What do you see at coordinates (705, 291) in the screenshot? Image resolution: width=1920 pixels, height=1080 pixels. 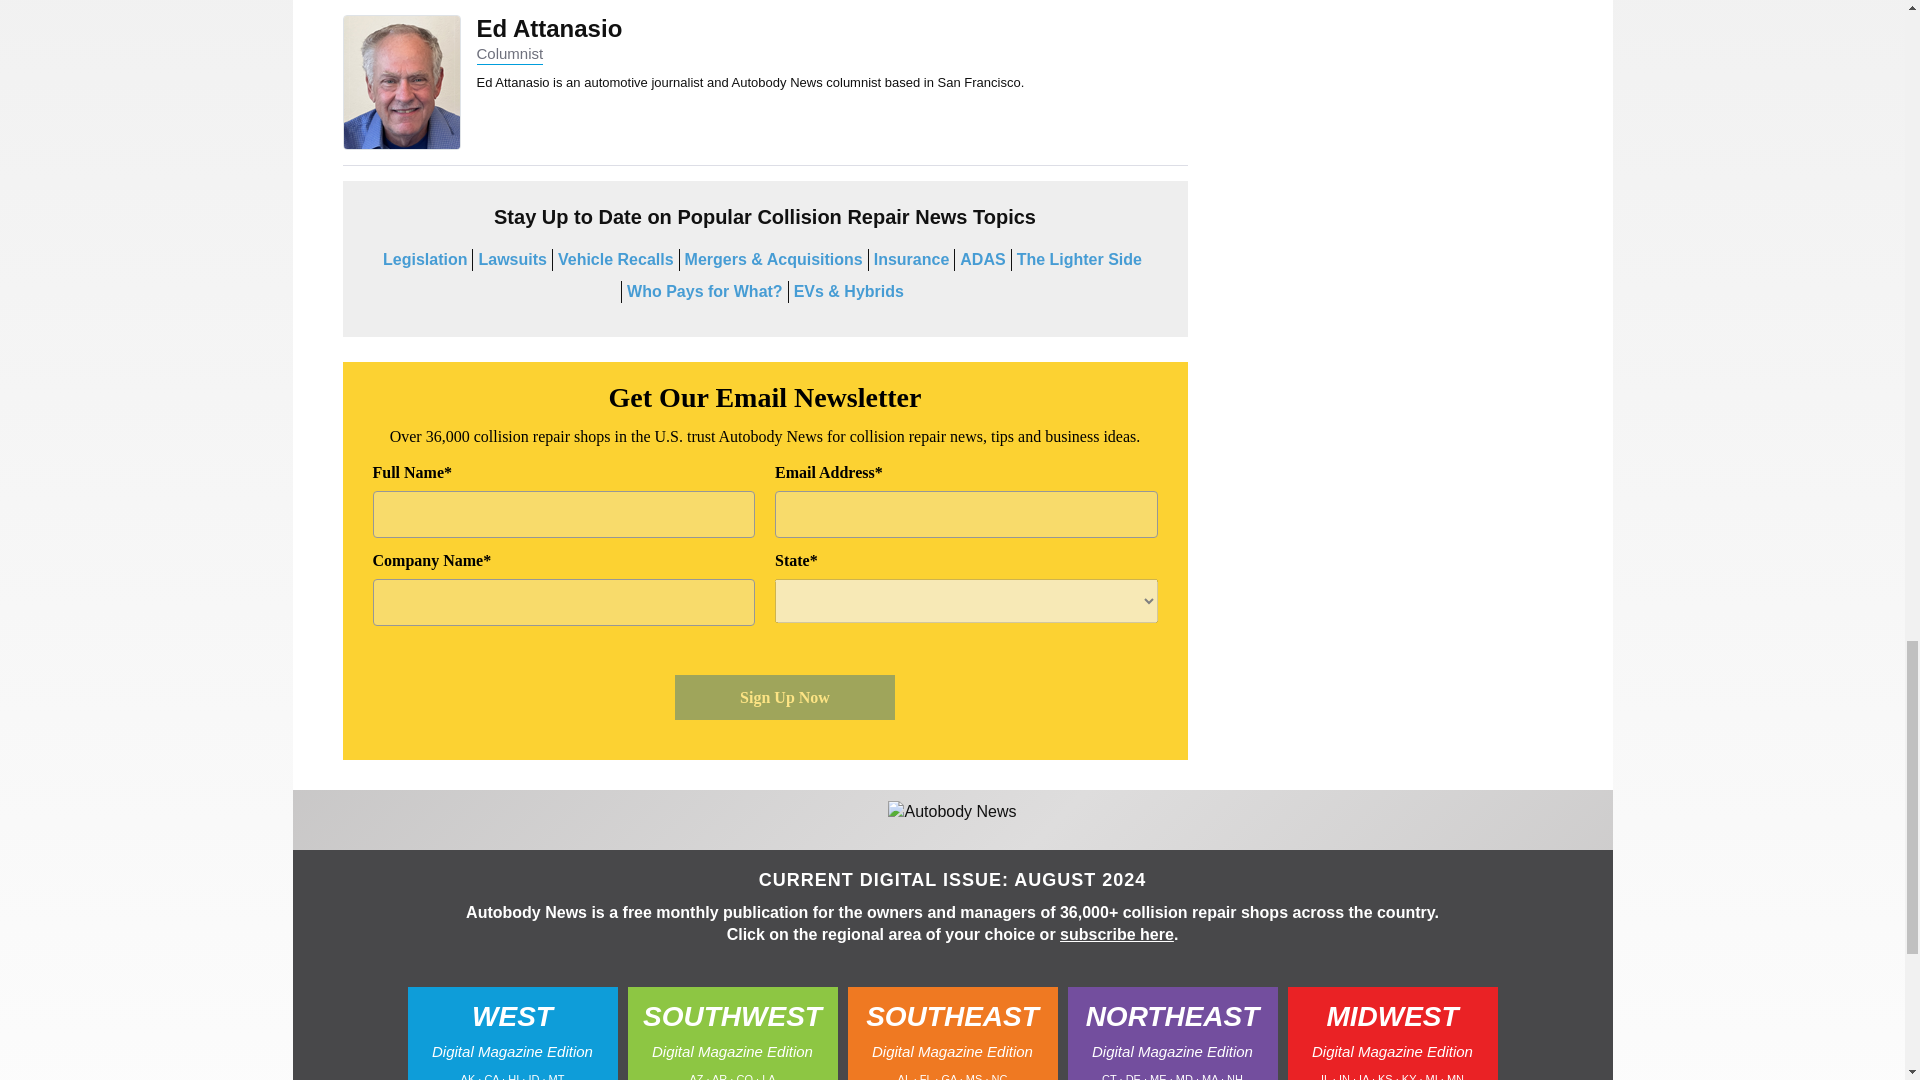 I see `Who Pays for What?` at bounding box center [705, 291].